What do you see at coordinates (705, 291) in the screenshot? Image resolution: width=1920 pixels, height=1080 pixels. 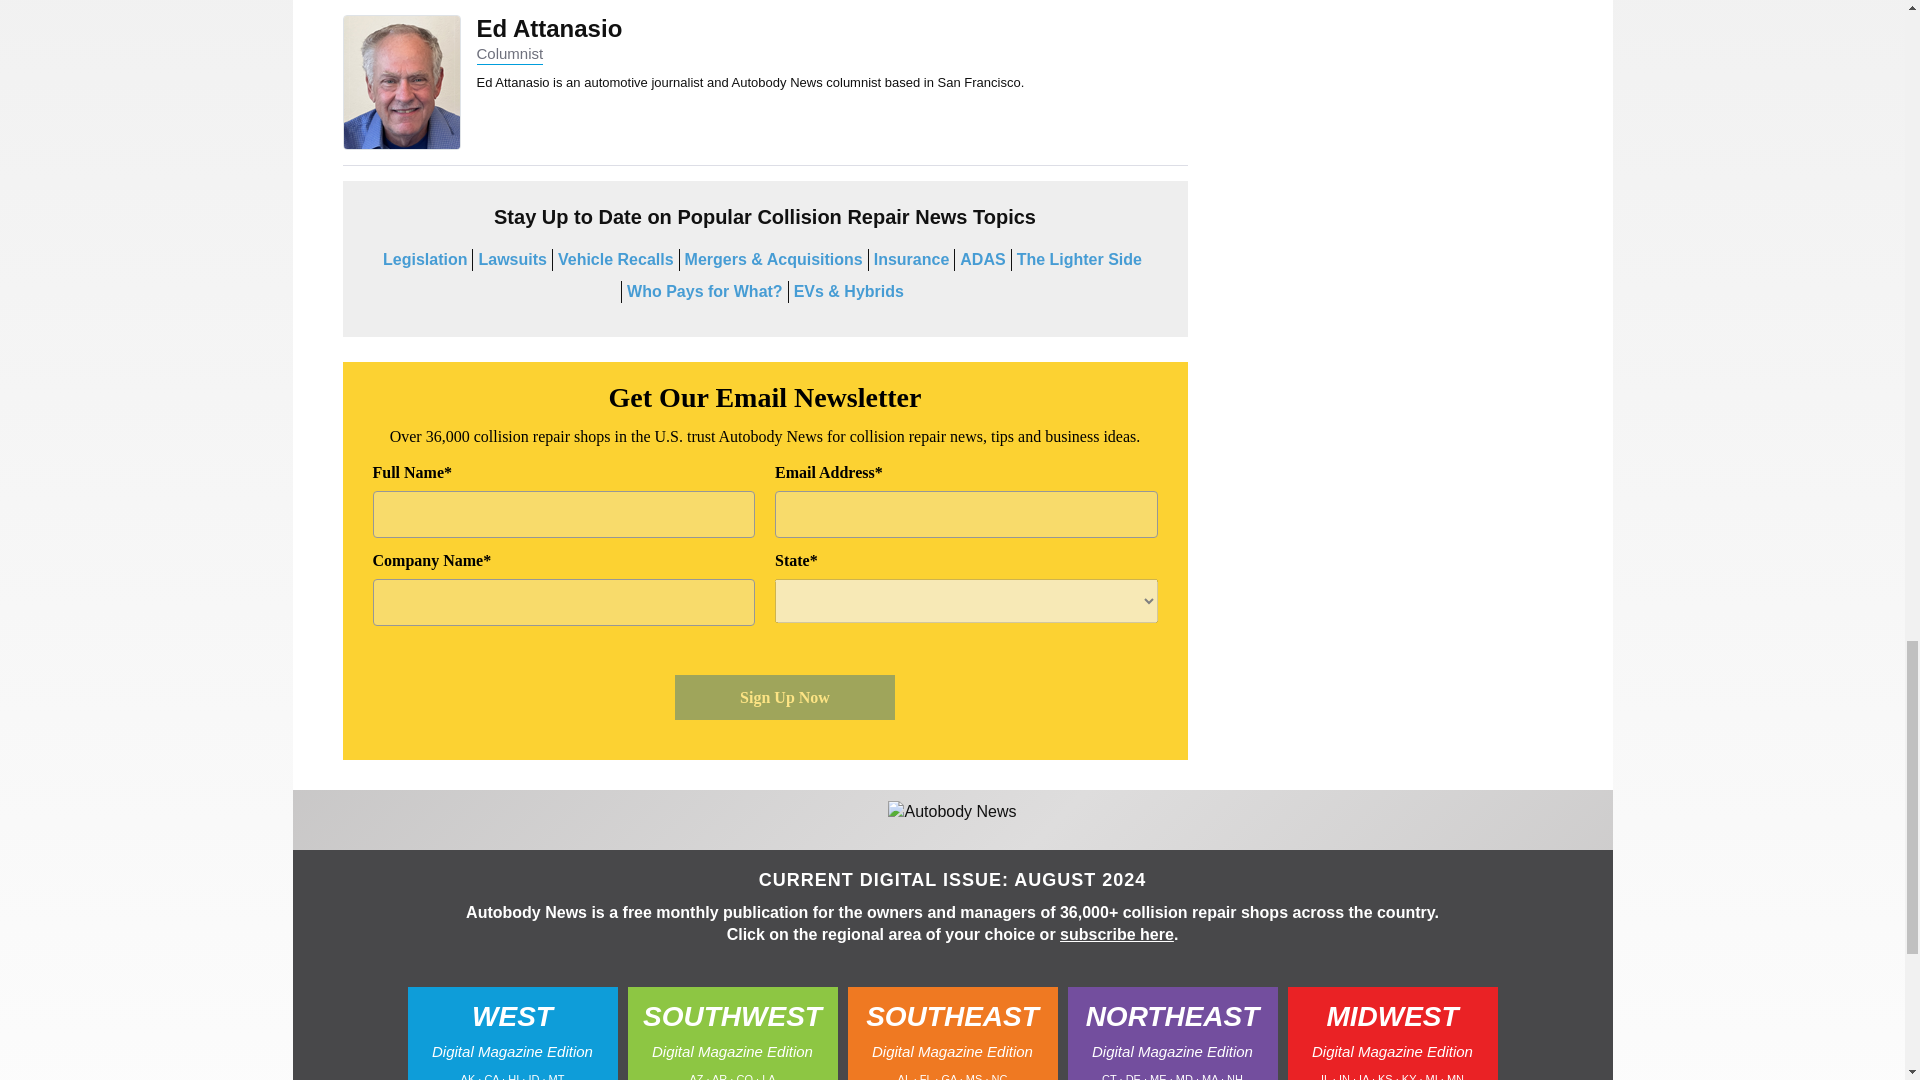 I see `Who Pays for What?` at bounding box center [705, 291].